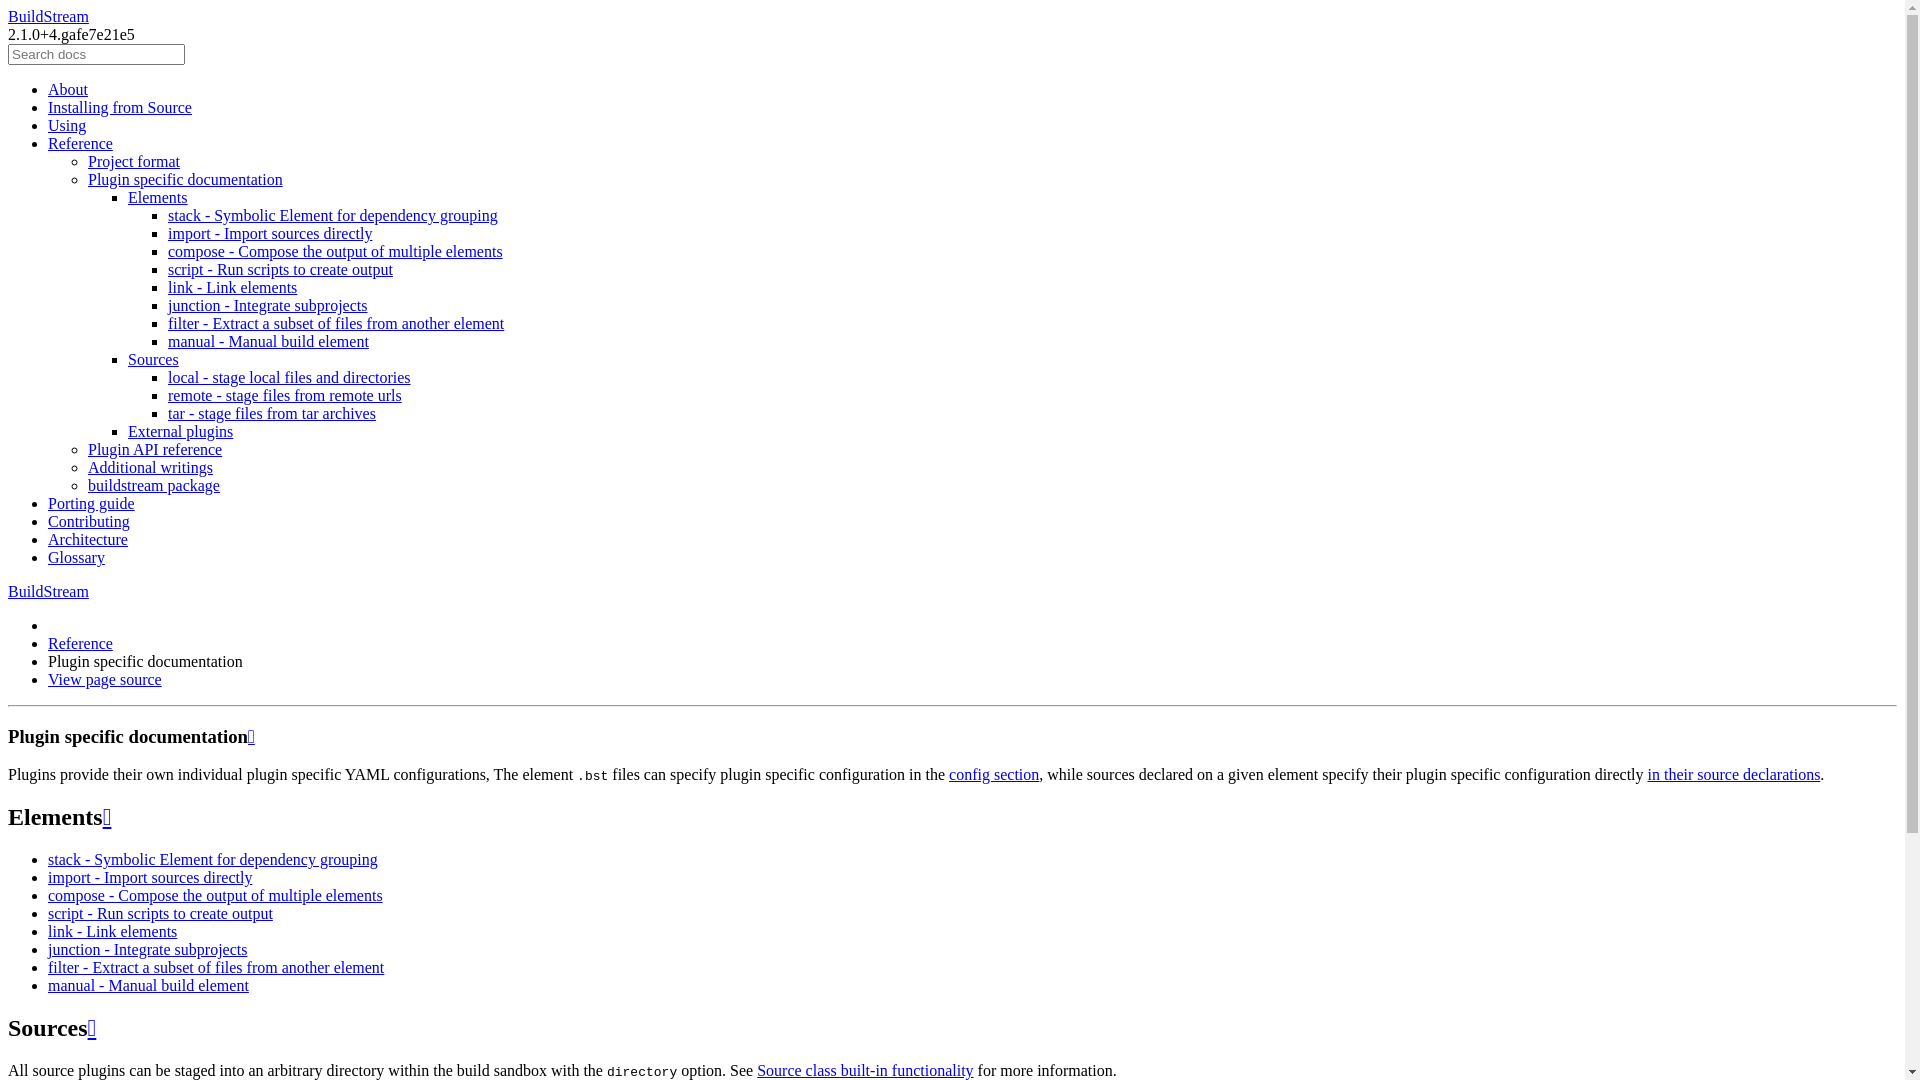 Image resolution: width=1920 pixels, height=1080 pixels. Describe the element at coordinates (268, 342) in the screenshot. I see `manual - Manual build element` at that location.